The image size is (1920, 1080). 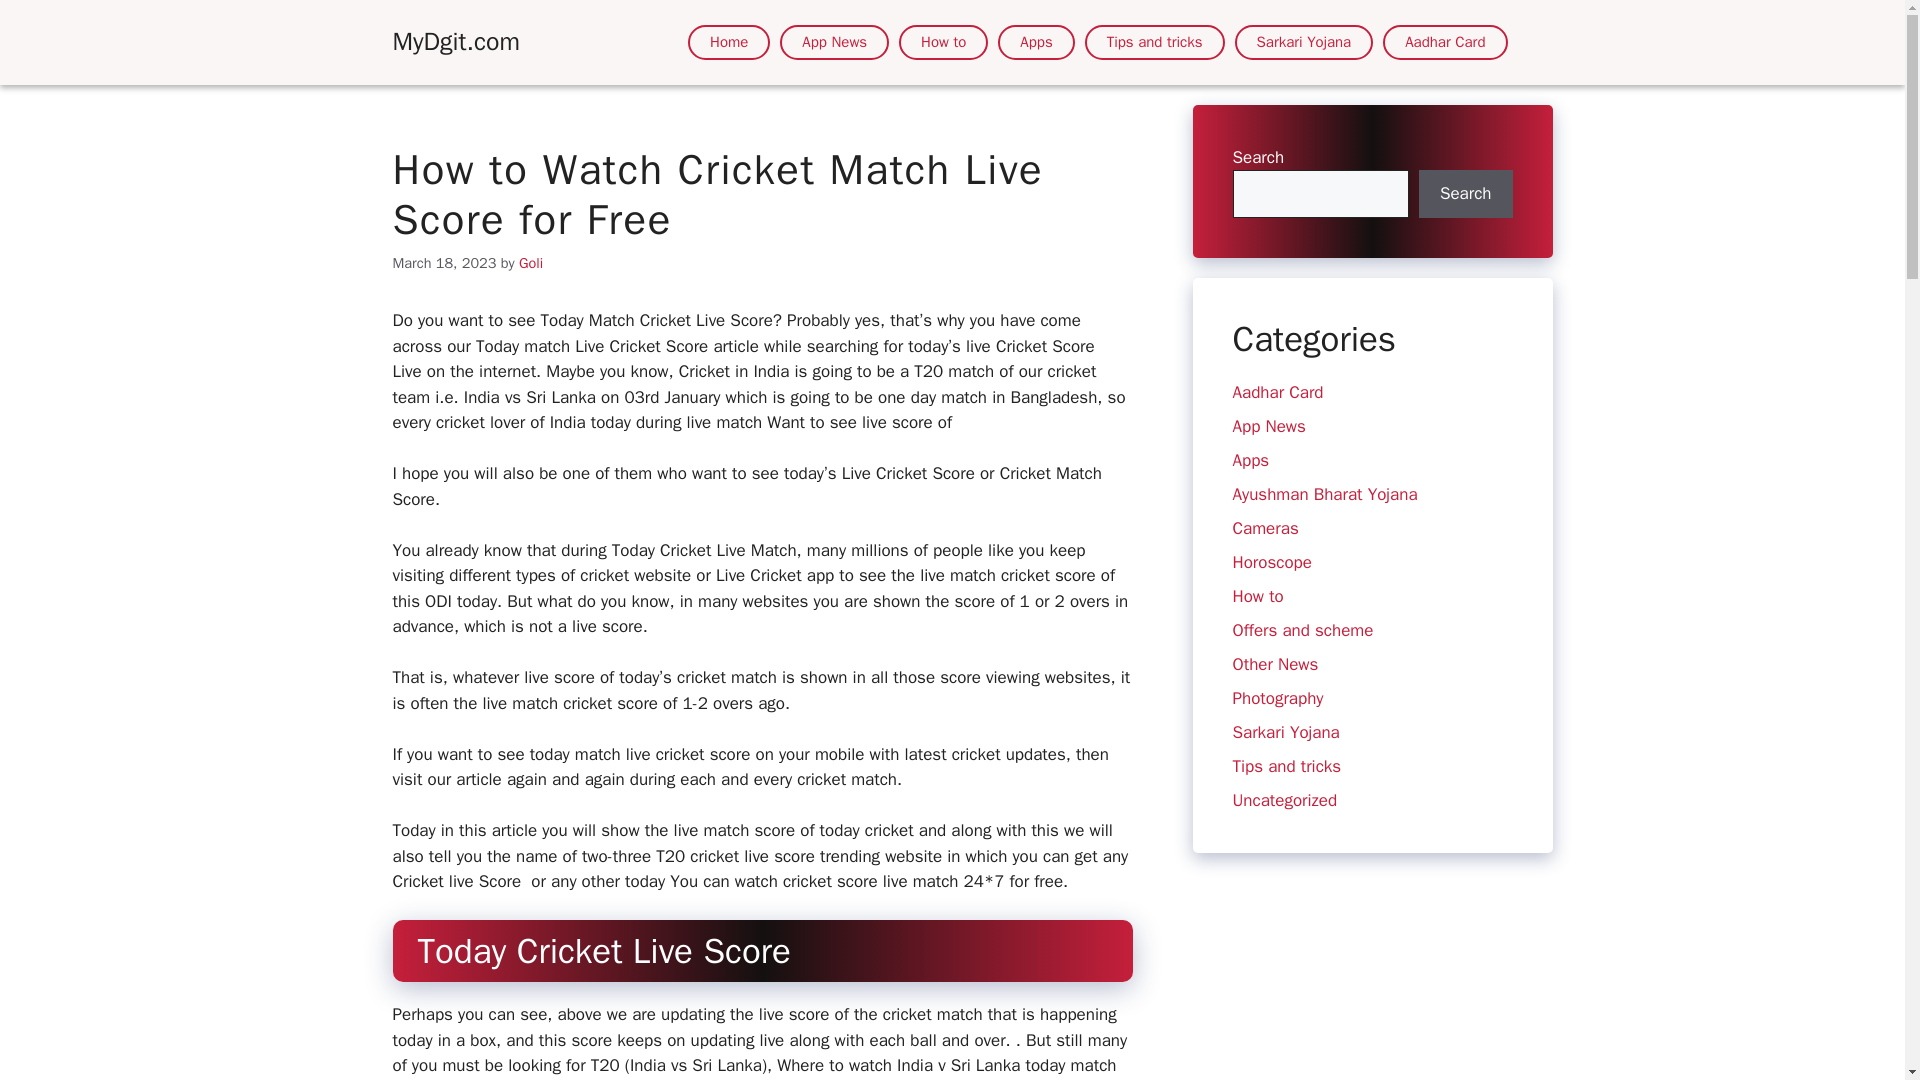 I want to click on Tips and tricks, so click(x=1286, y=766).